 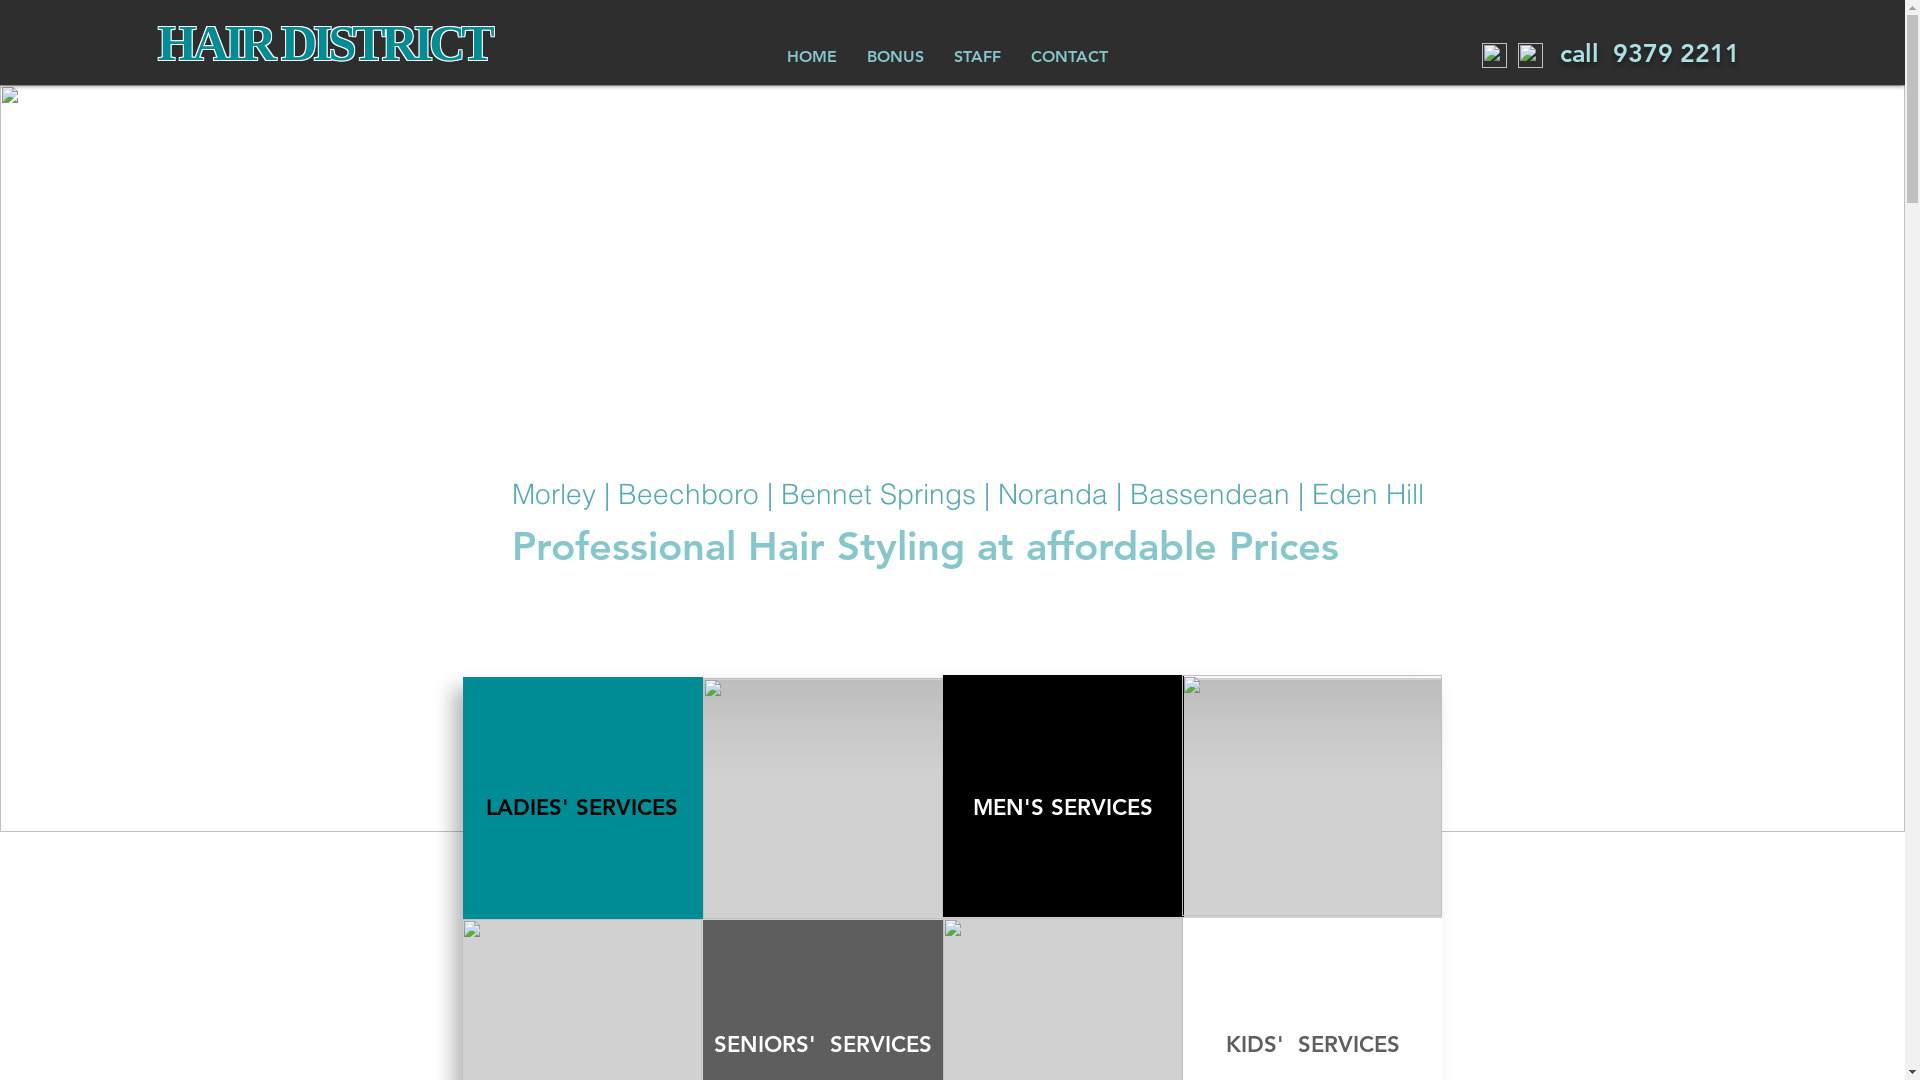 I want to click on BONUS, so click(x=896, y=56).